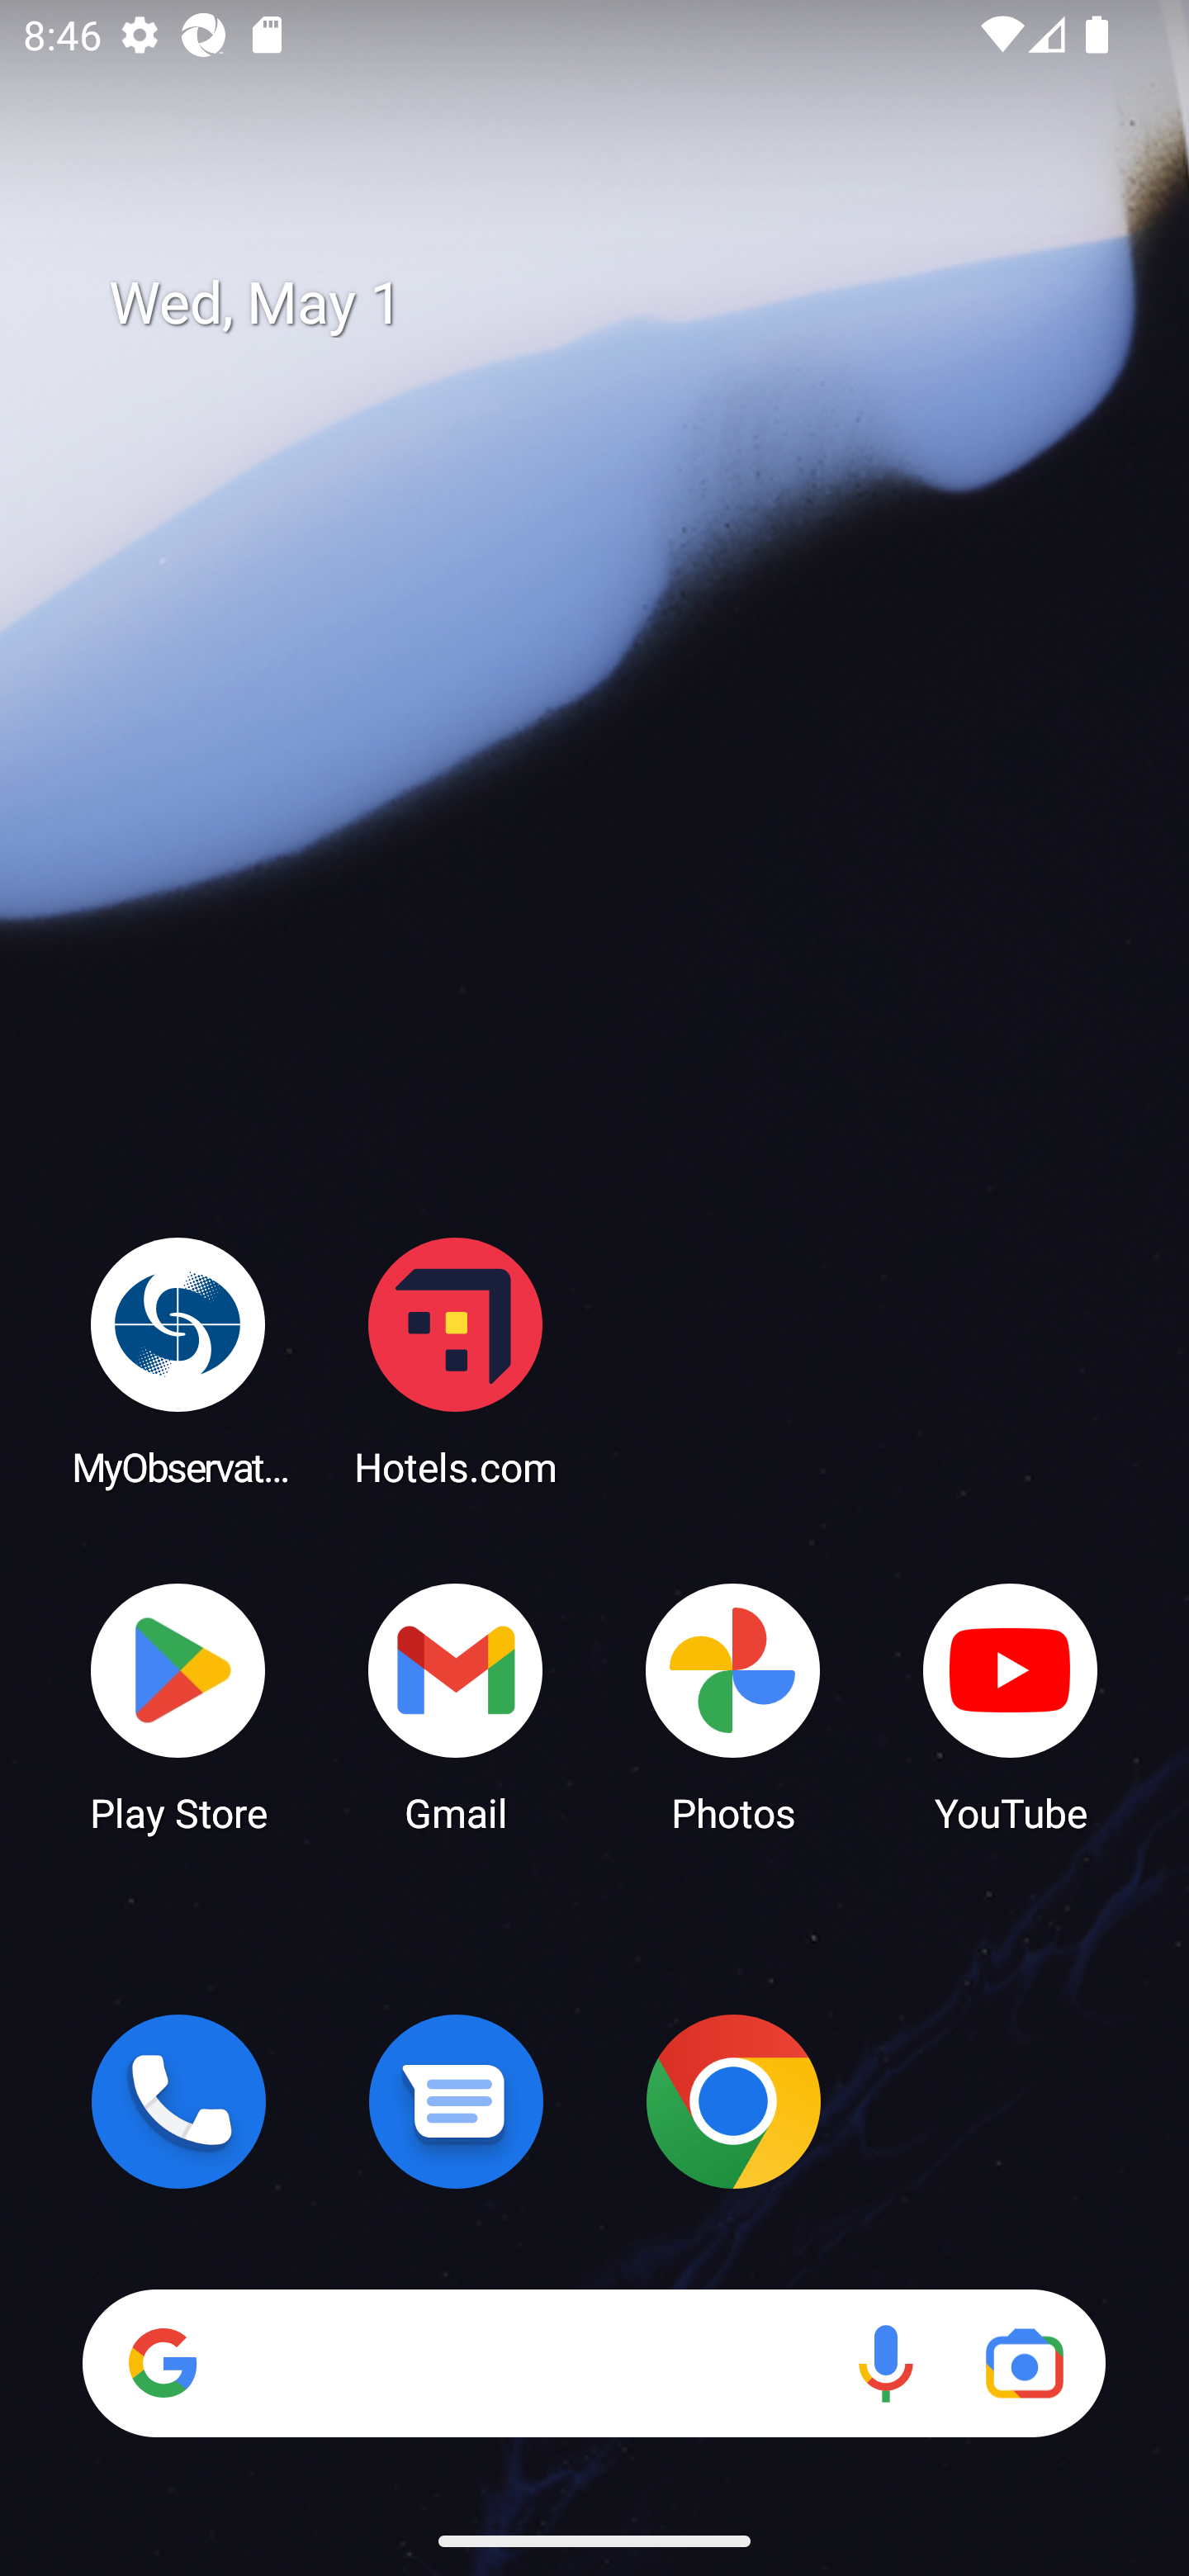 The image size is (1189, 2576). Describe the element at coordinates (456, 1361) in the screenshot. I see `Hotels.com` at that location.